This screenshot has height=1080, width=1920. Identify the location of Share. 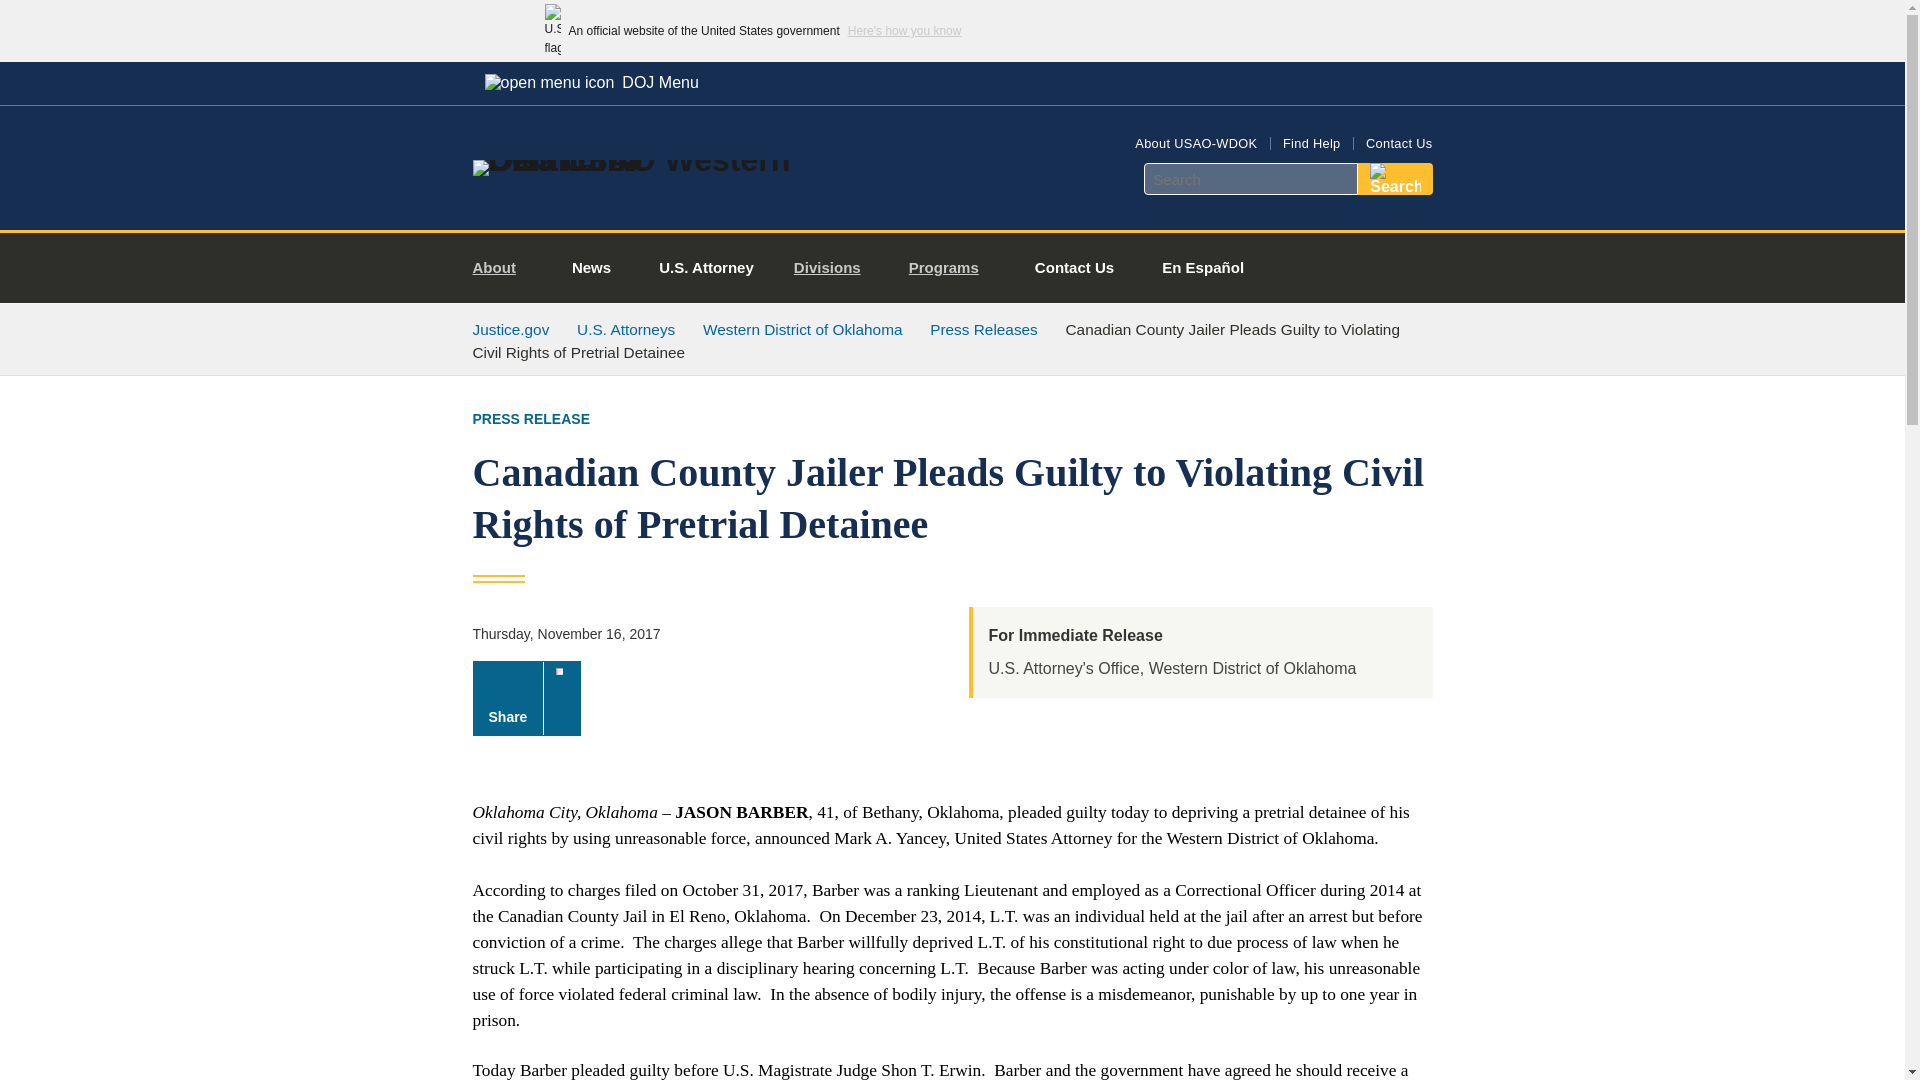
(526, 698).